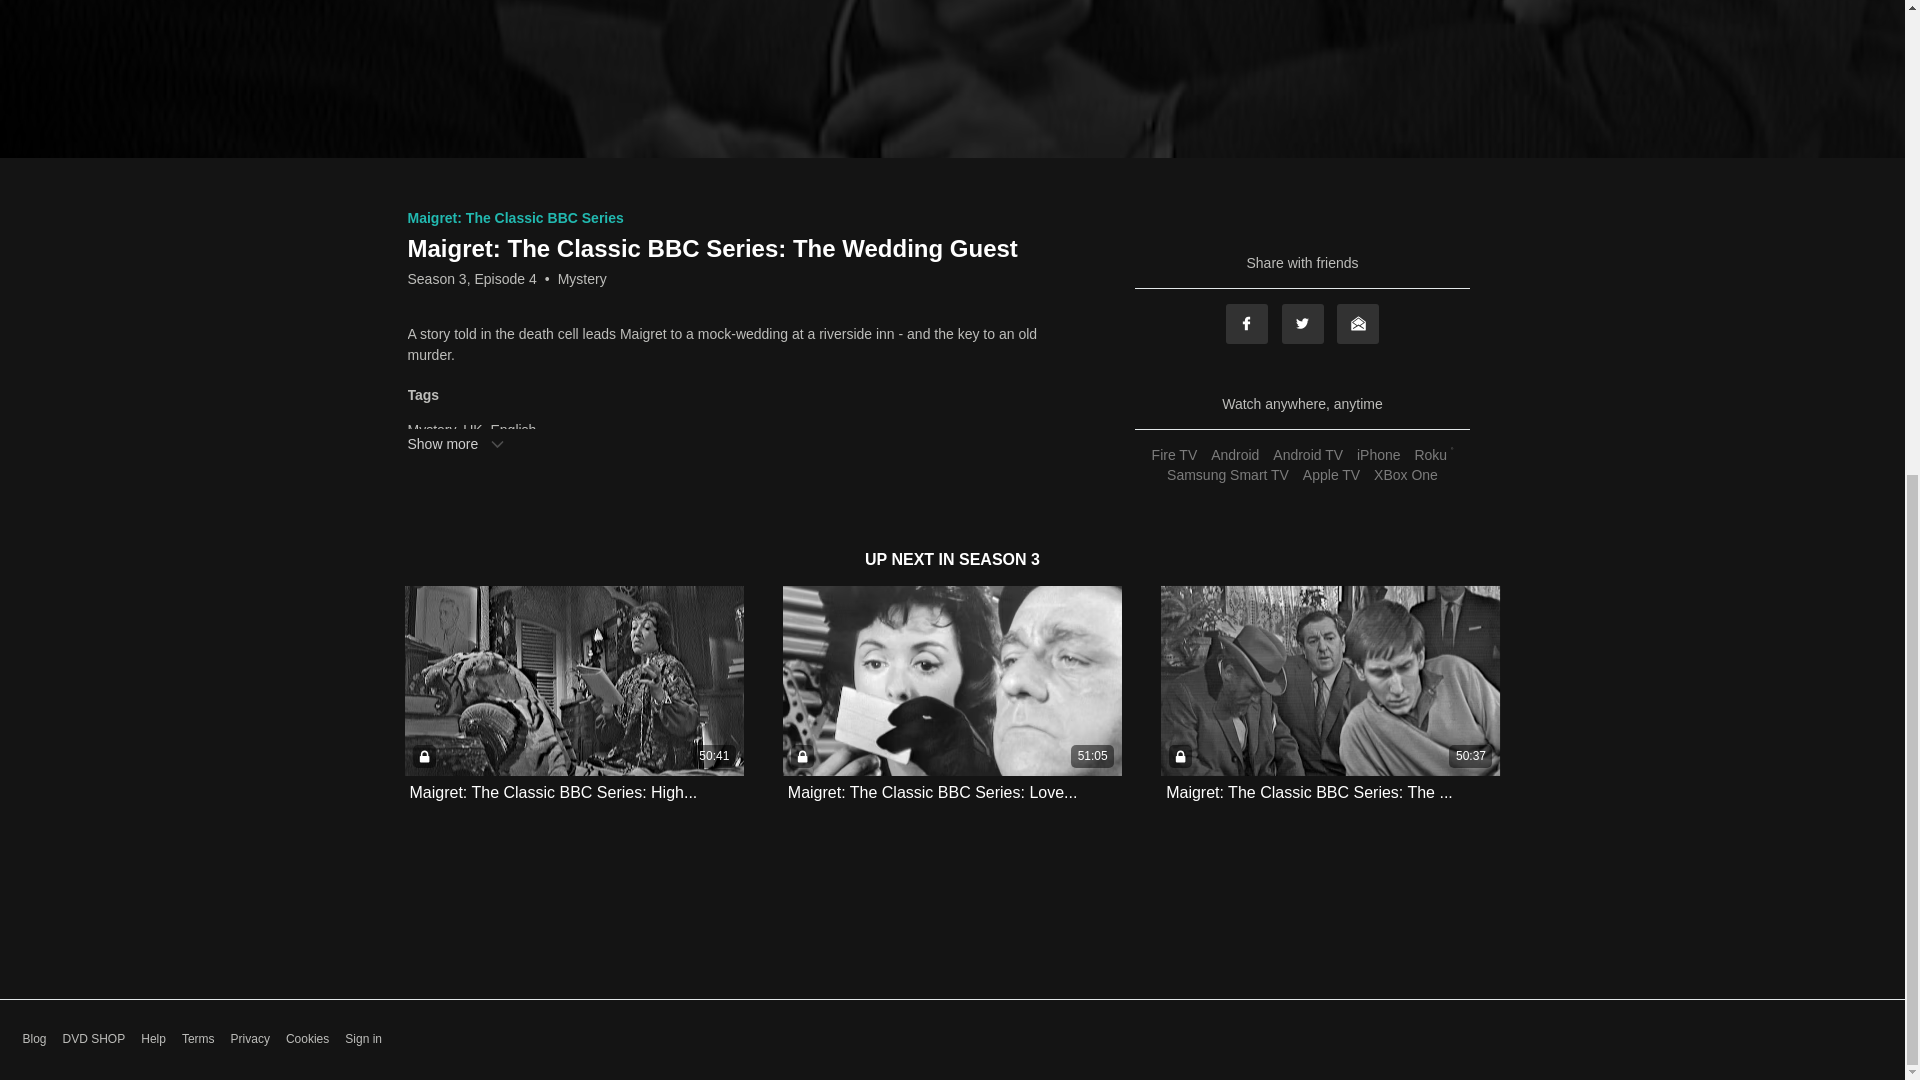 This screenshot has width=1920, height=1080. I want to click on Fire TV, so click(1174, 455).